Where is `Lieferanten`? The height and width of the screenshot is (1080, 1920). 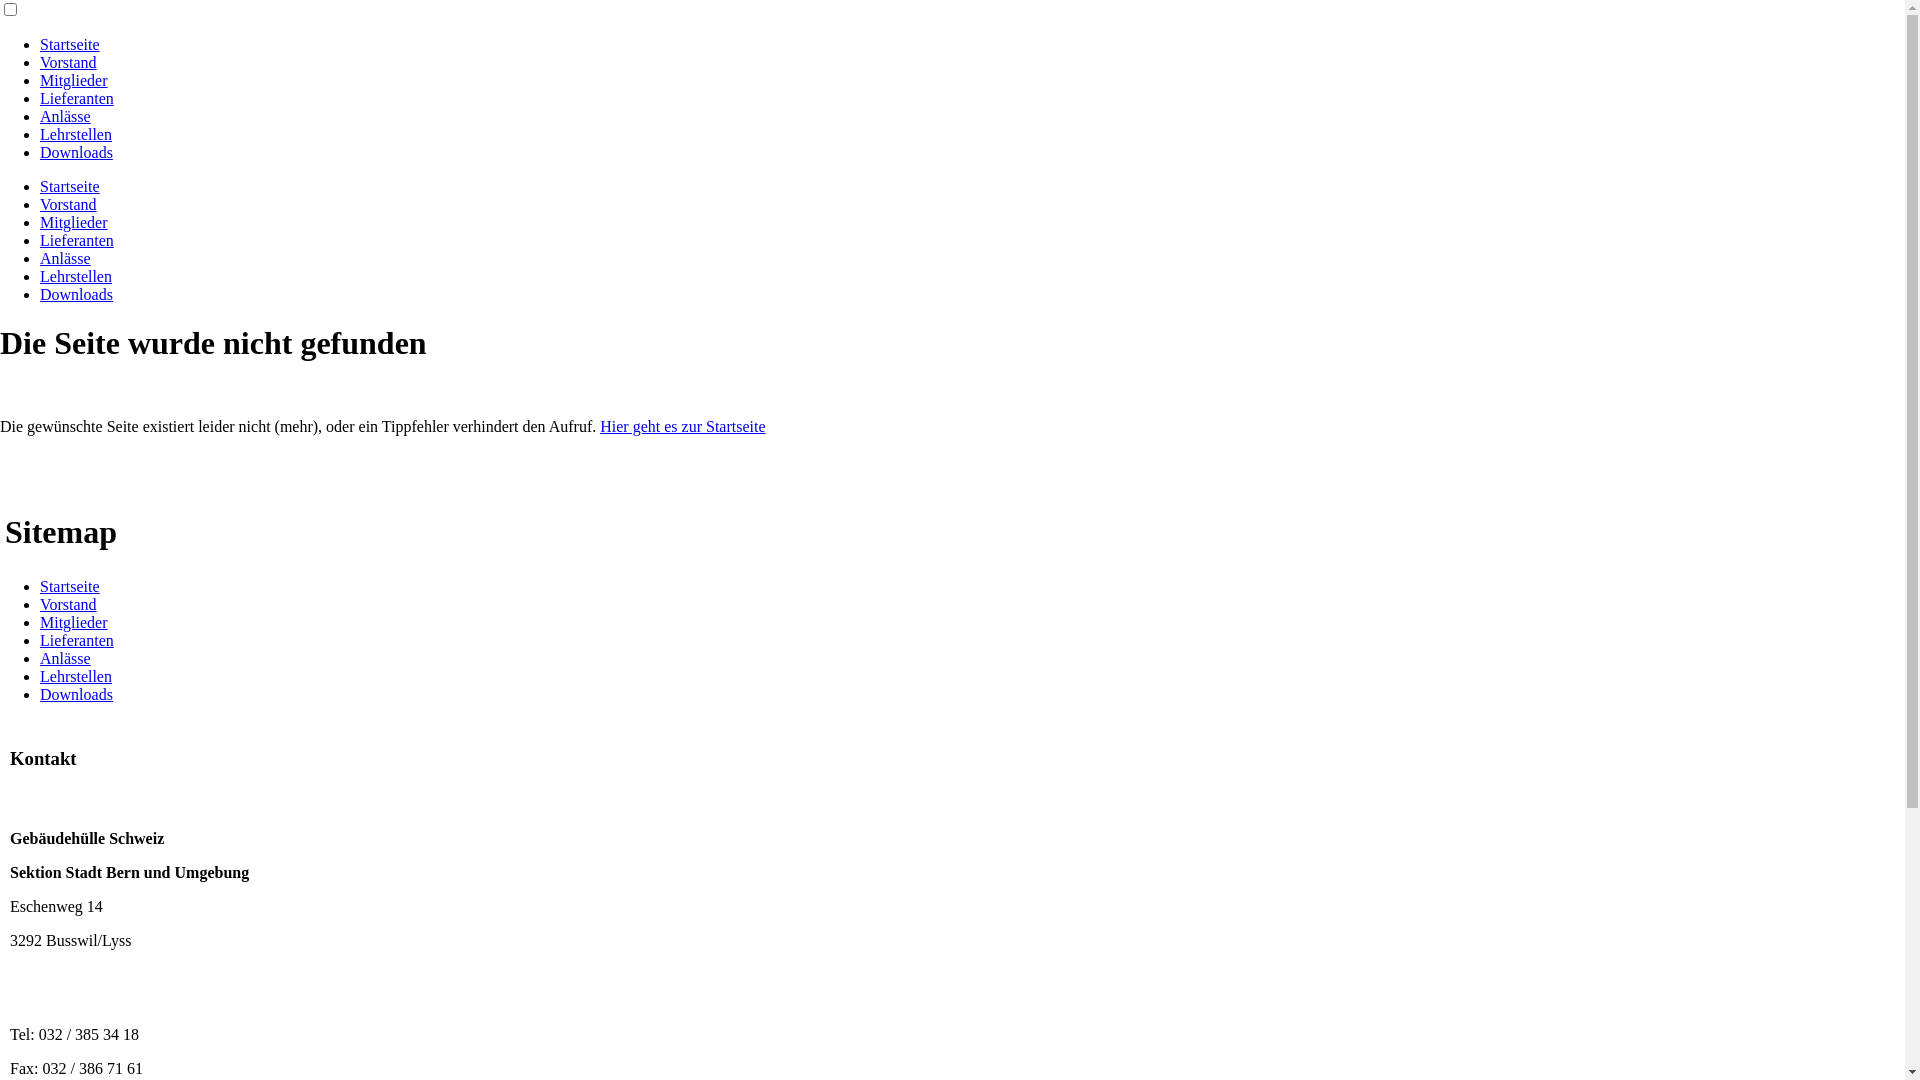 Lieferanten is located at coordinates (77, 98).